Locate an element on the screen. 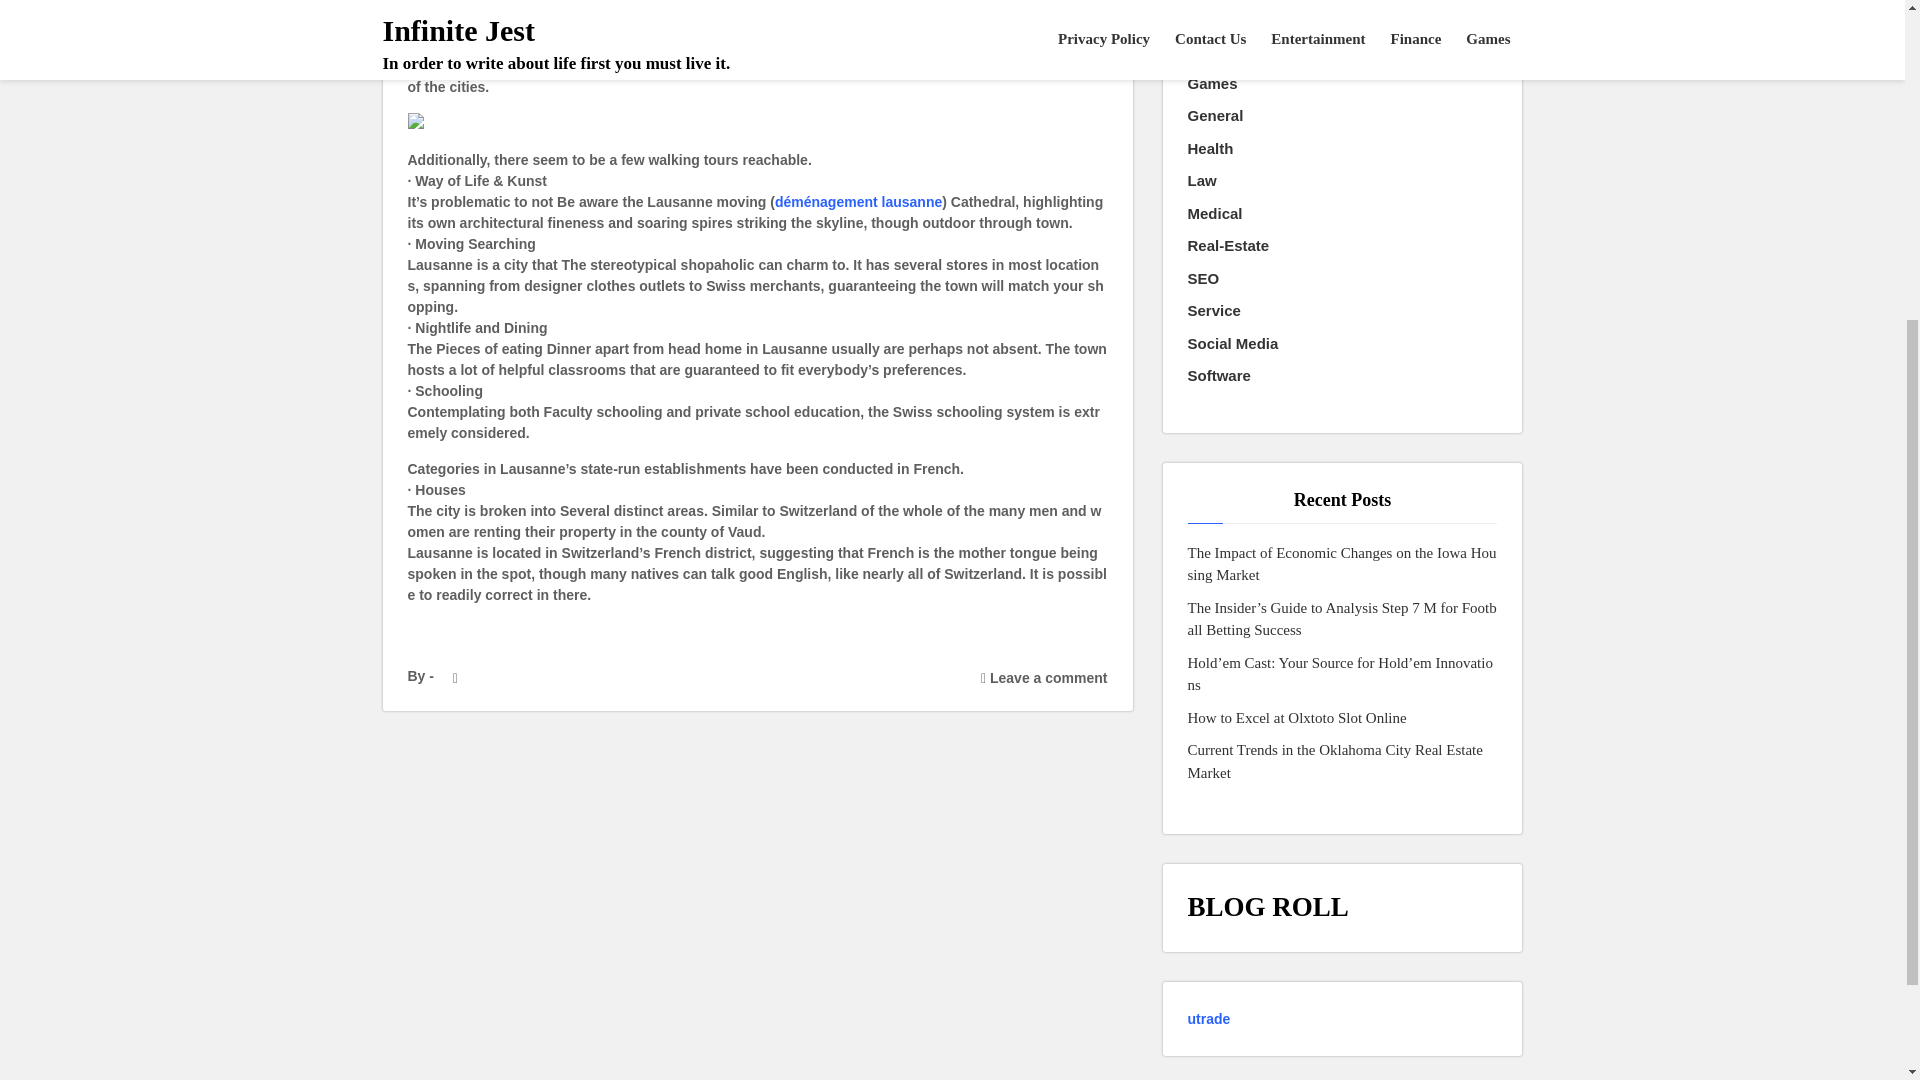 The height and width of the screenshot is (1080, 1920). Software is located at coordinates (1220, 376).